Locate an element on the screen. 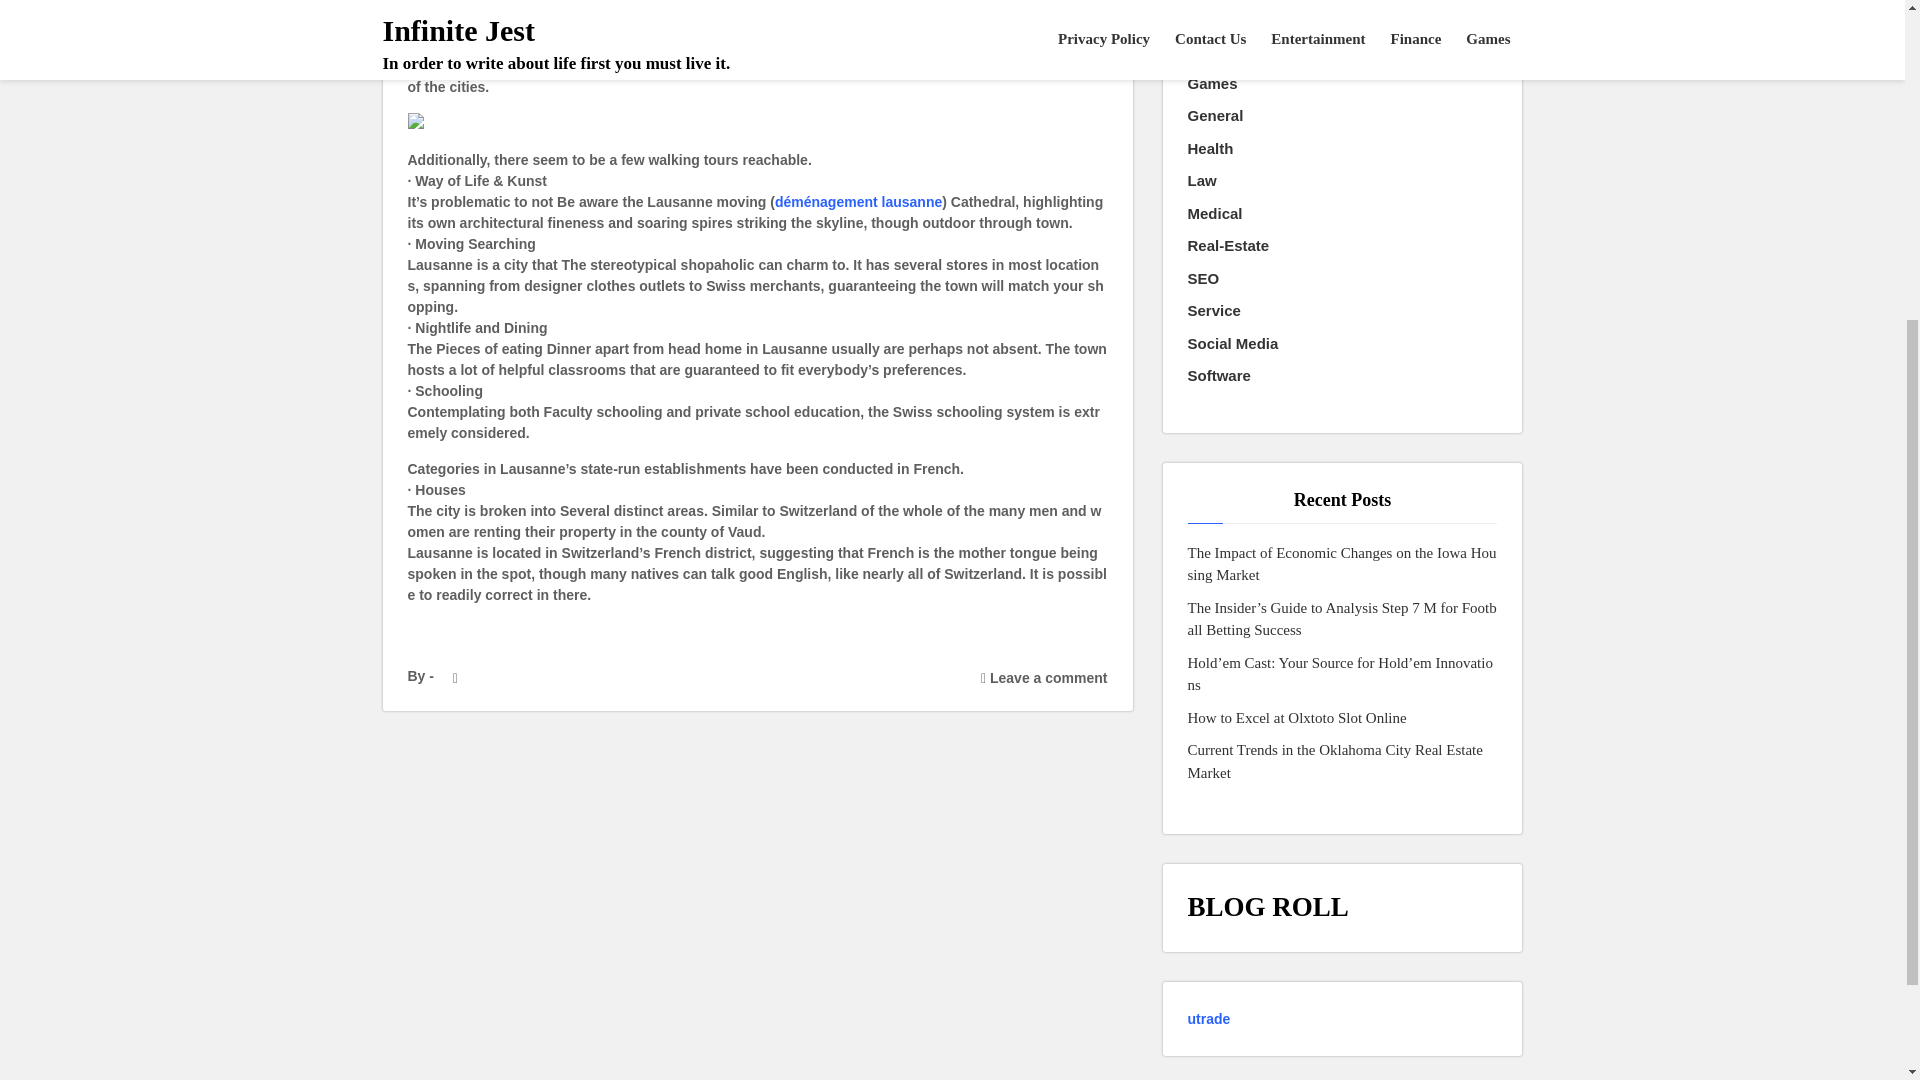 The height and width of the screenshot is (1080, 1920). Software is located at coordinates (1220, 376).